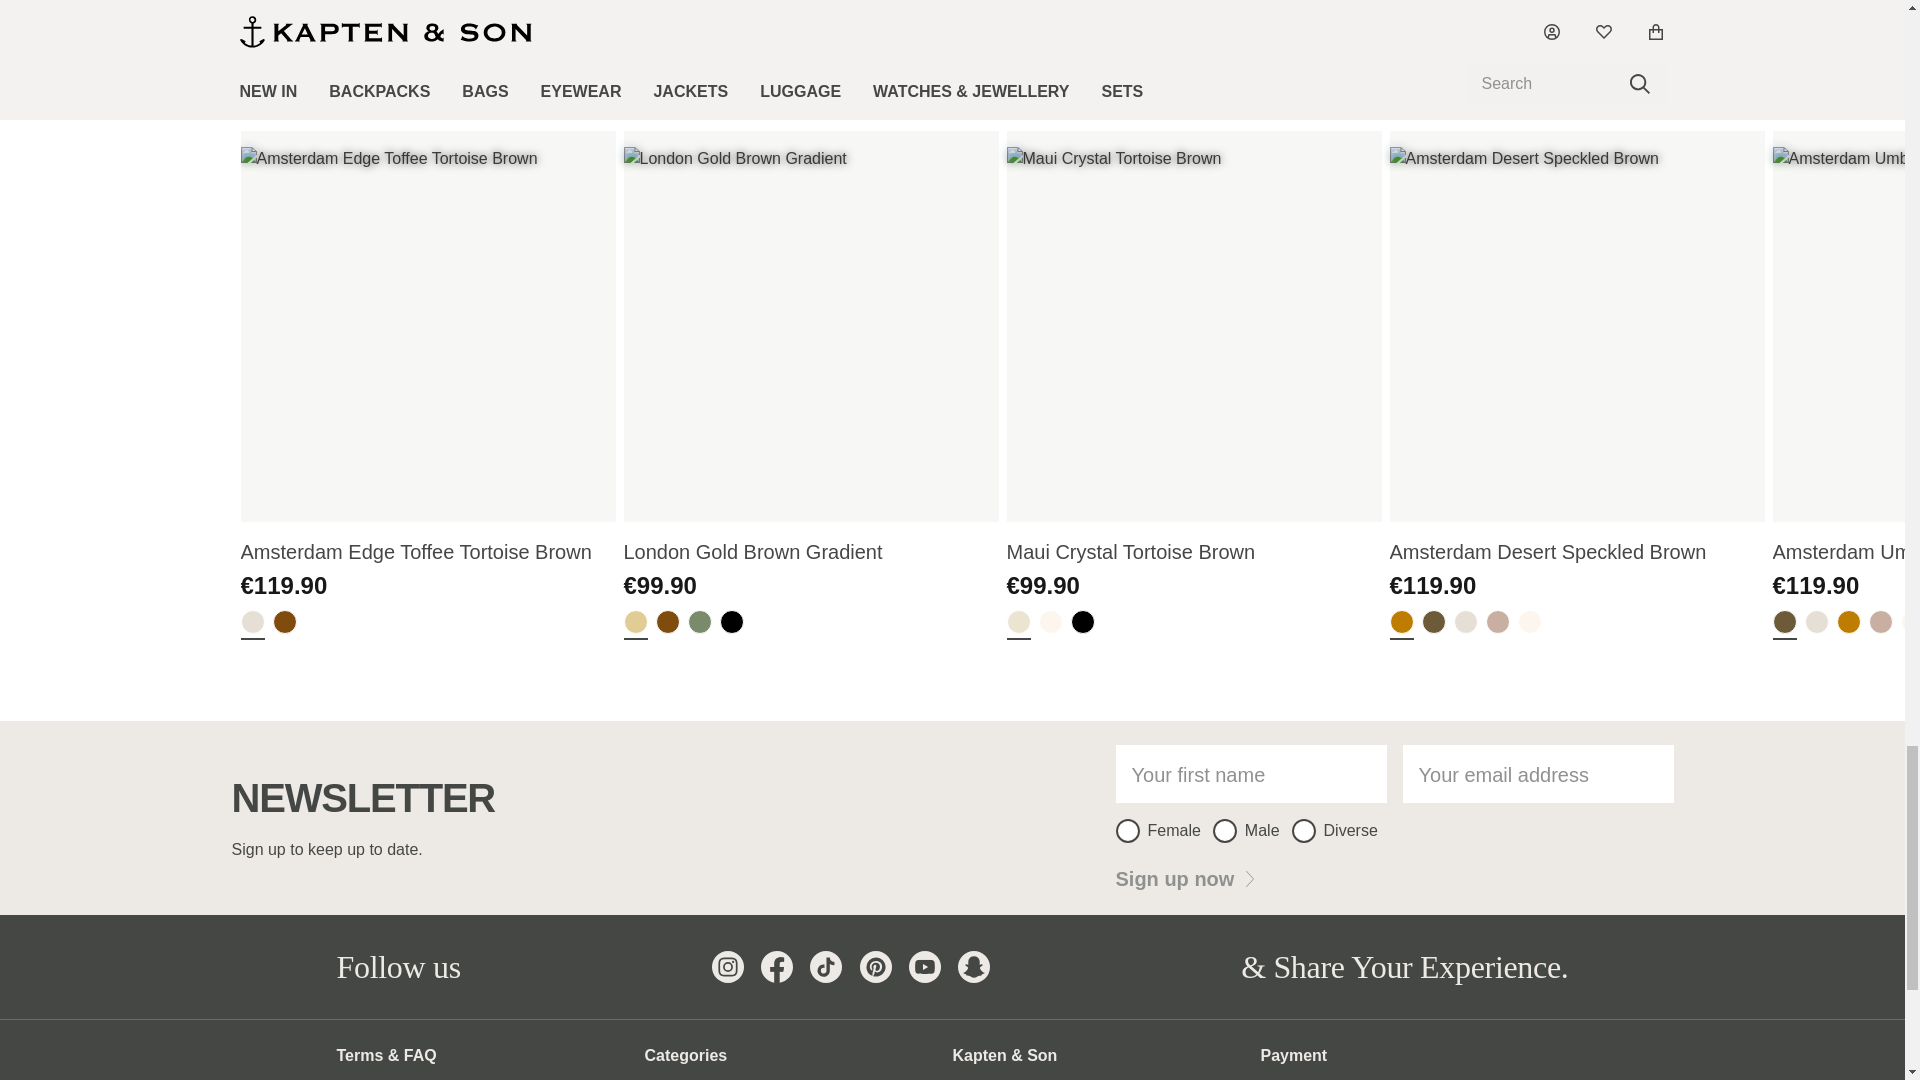  I want to click on weiblich, so click(1128, 830).